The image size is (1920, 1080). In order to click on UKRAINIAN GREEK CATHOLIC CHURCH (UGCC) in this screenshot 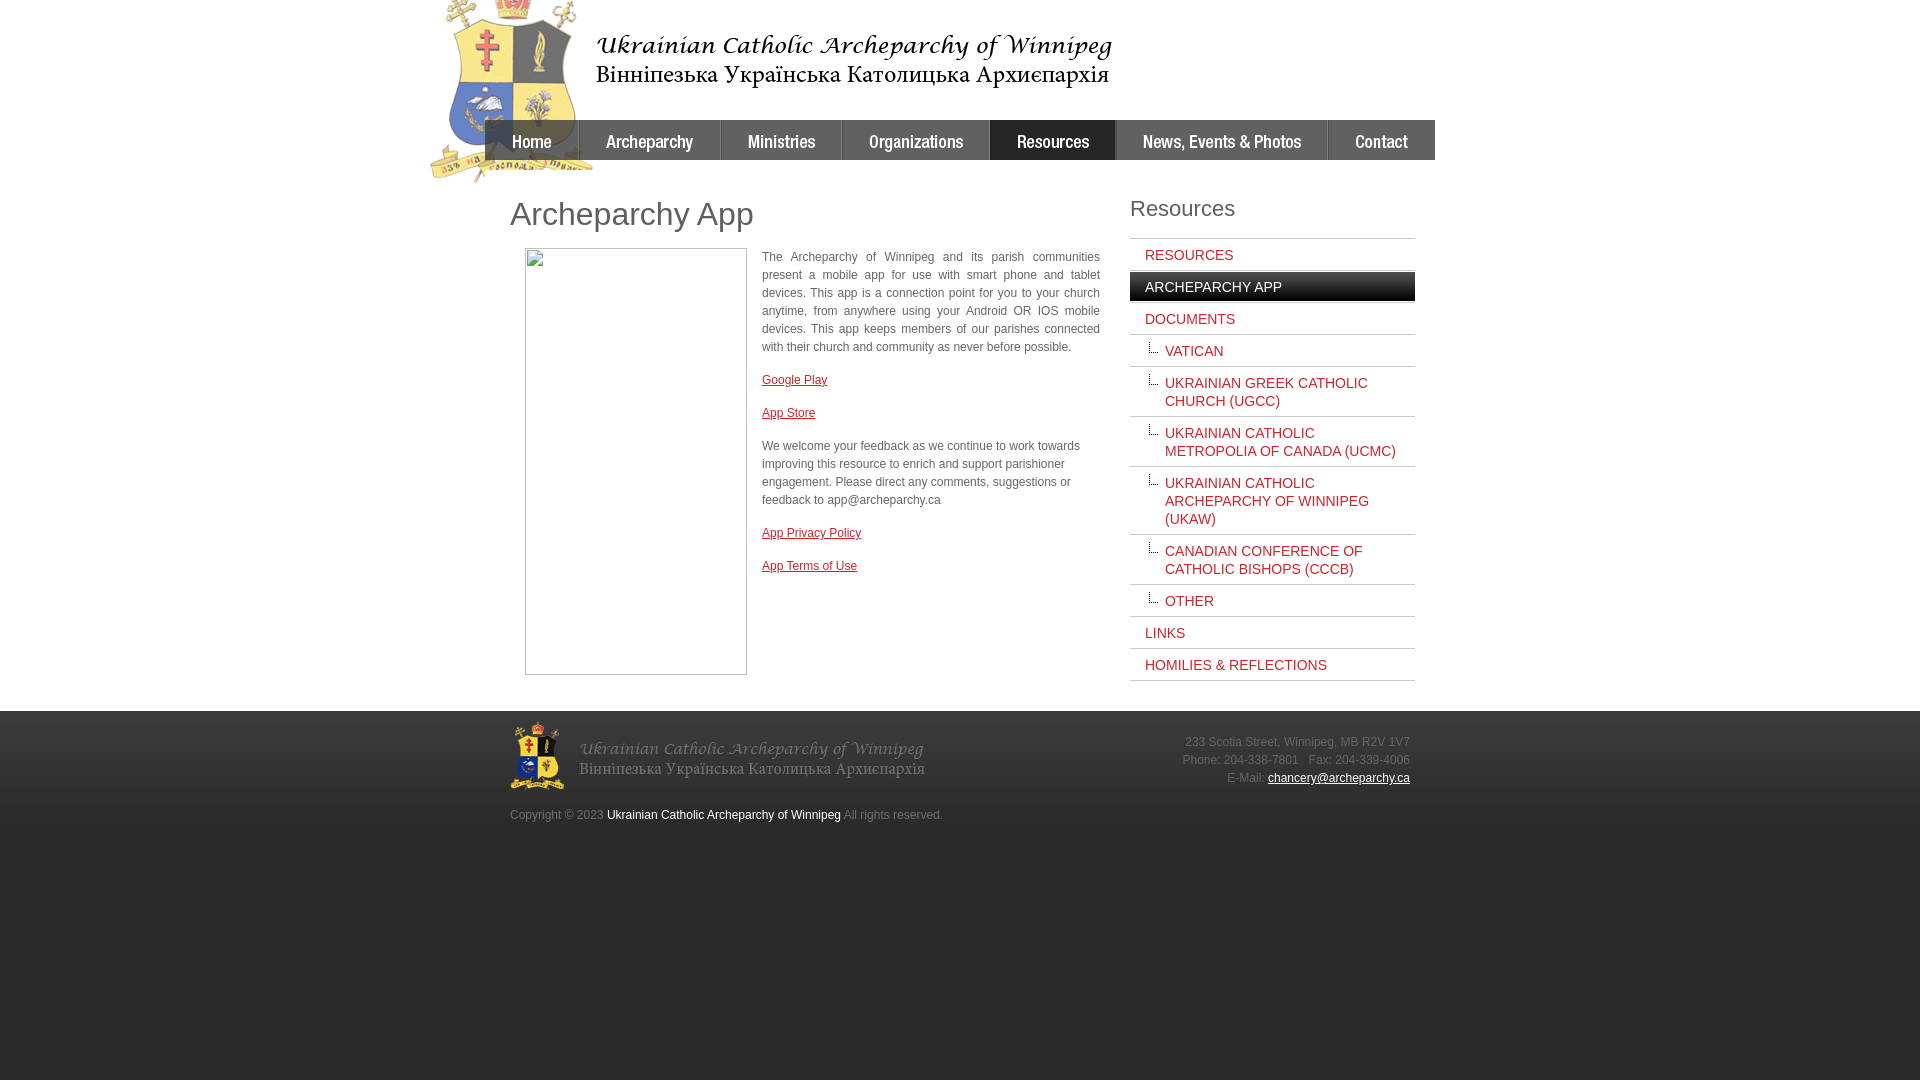, I will do `click(1272, 392)`.